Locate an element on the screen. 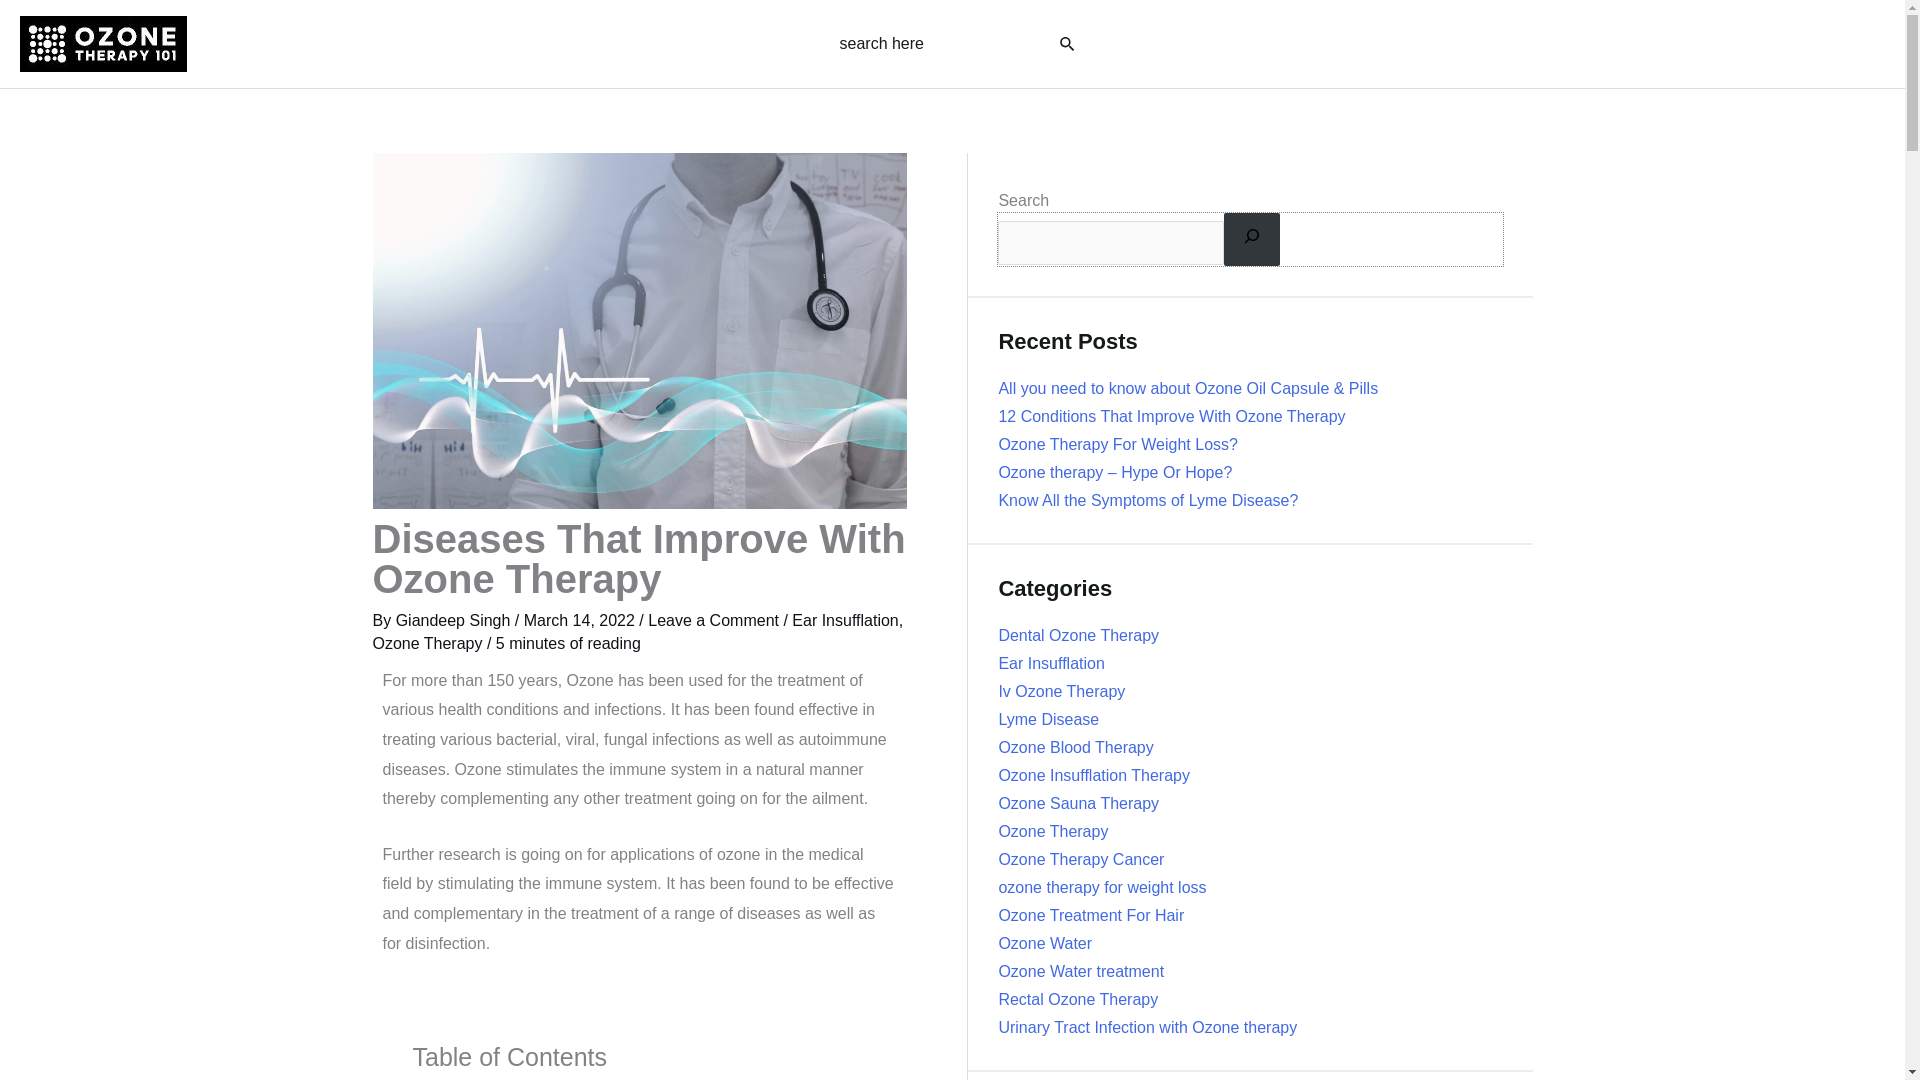 The height and width of the screenshot is (1080, 1920). View all posts by Giandeep Singh is located at coordinates (454, 620).